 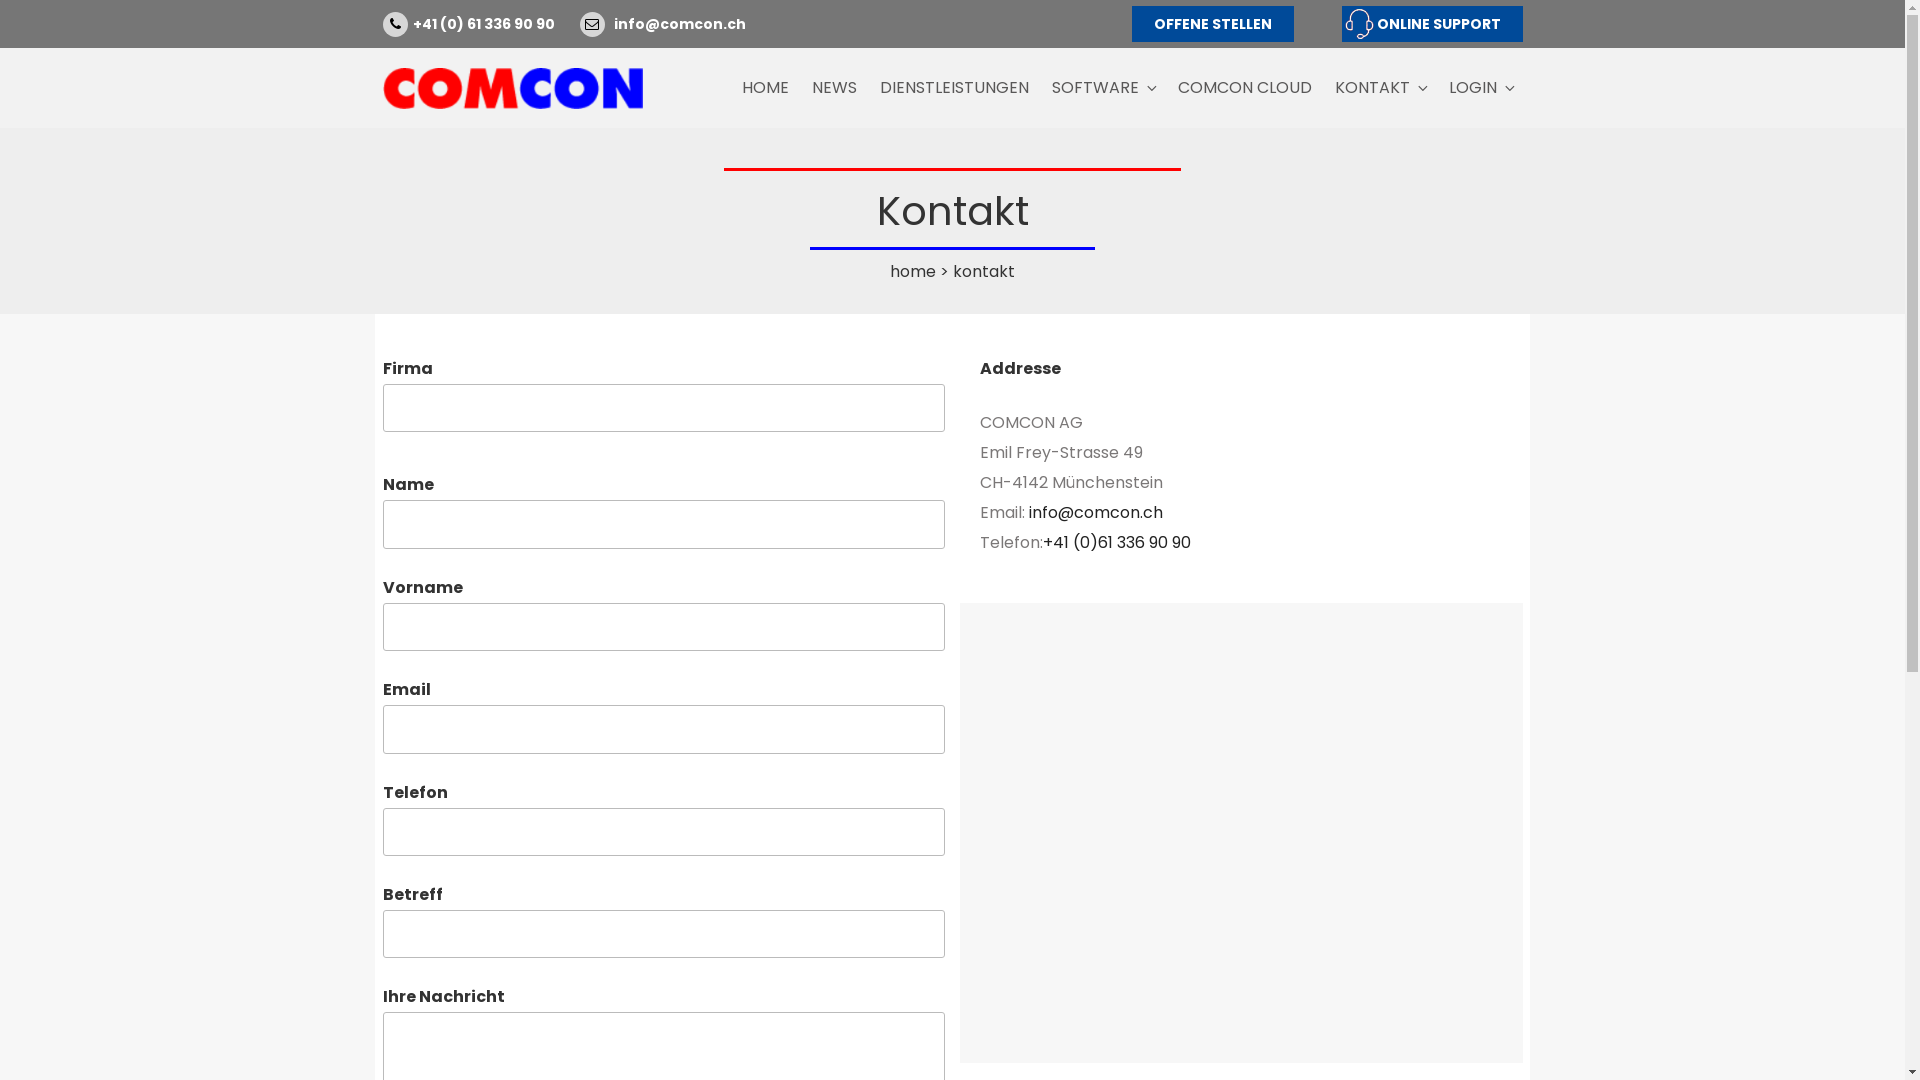 I want to click on COMCON CLOUD, so click(x=1244, y=88).